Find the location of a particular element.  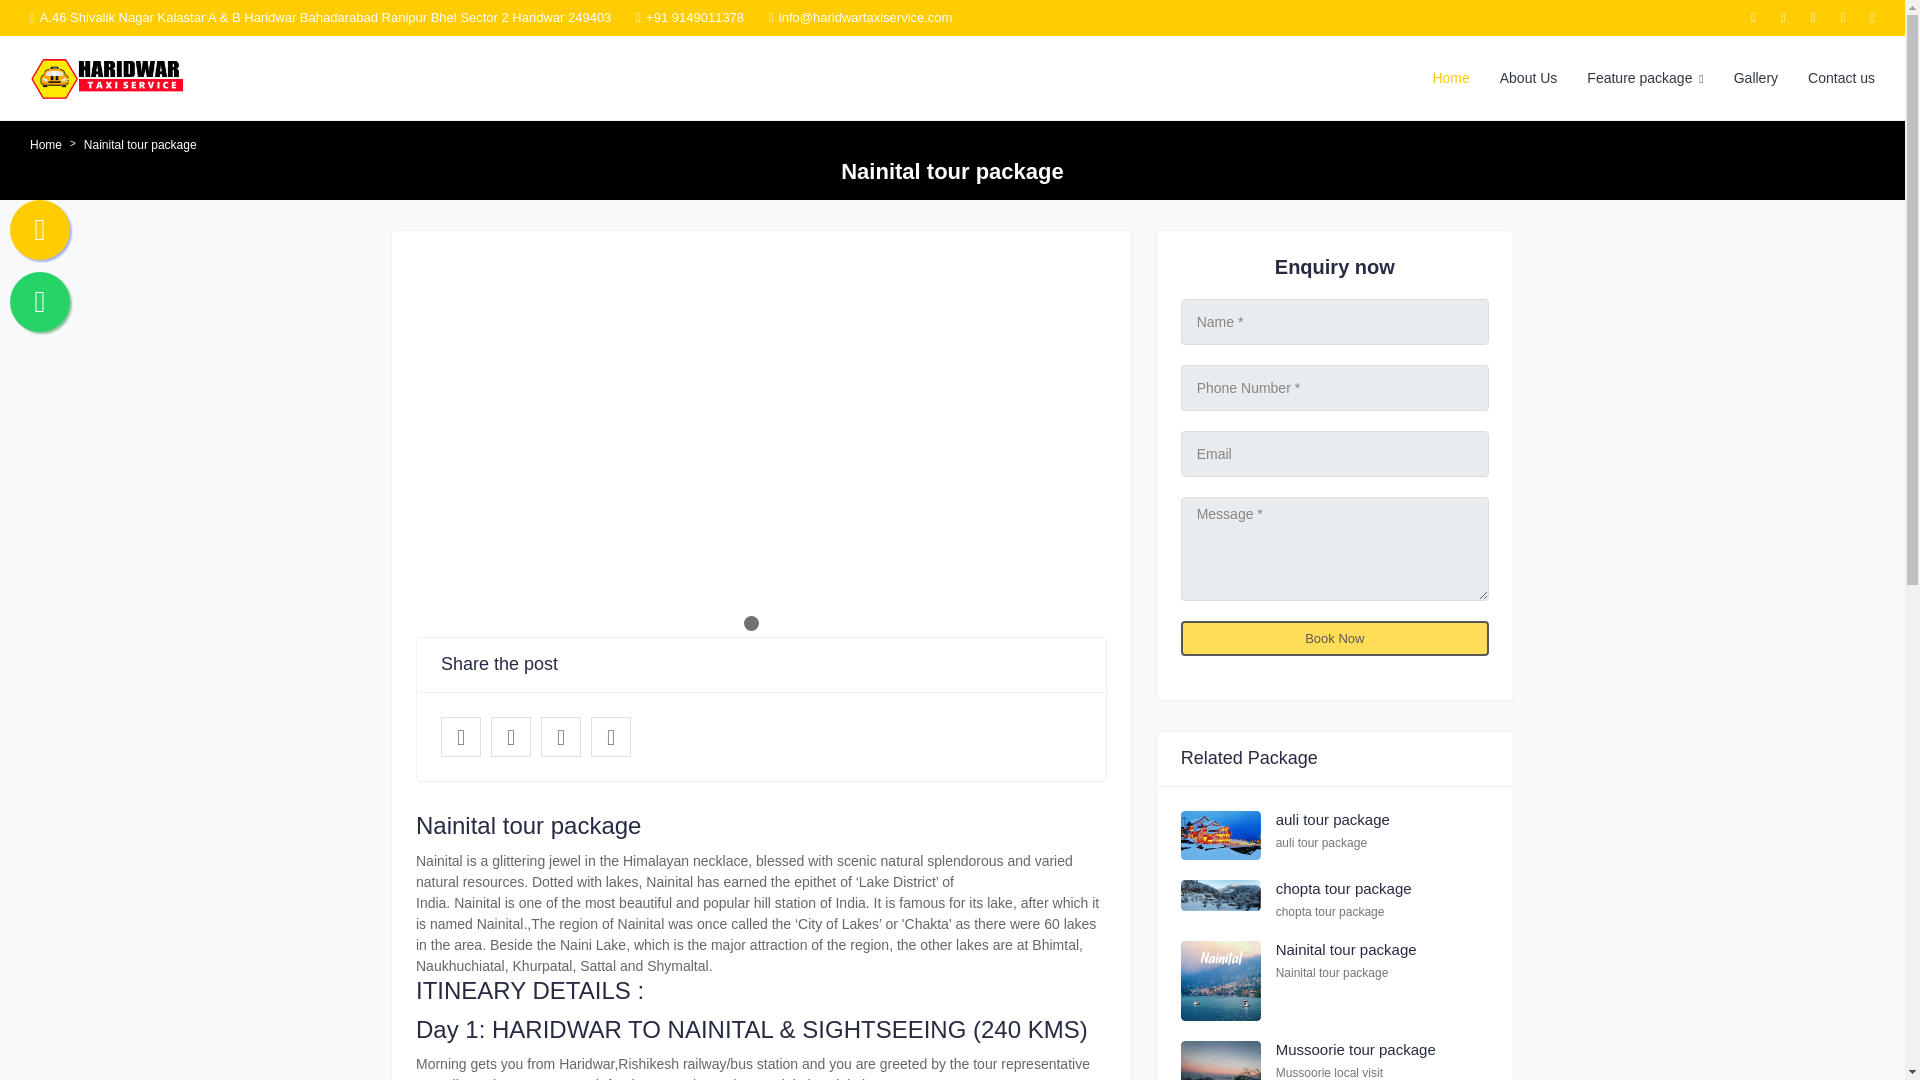

Nainital tour package is located at coordinates (611, 737).